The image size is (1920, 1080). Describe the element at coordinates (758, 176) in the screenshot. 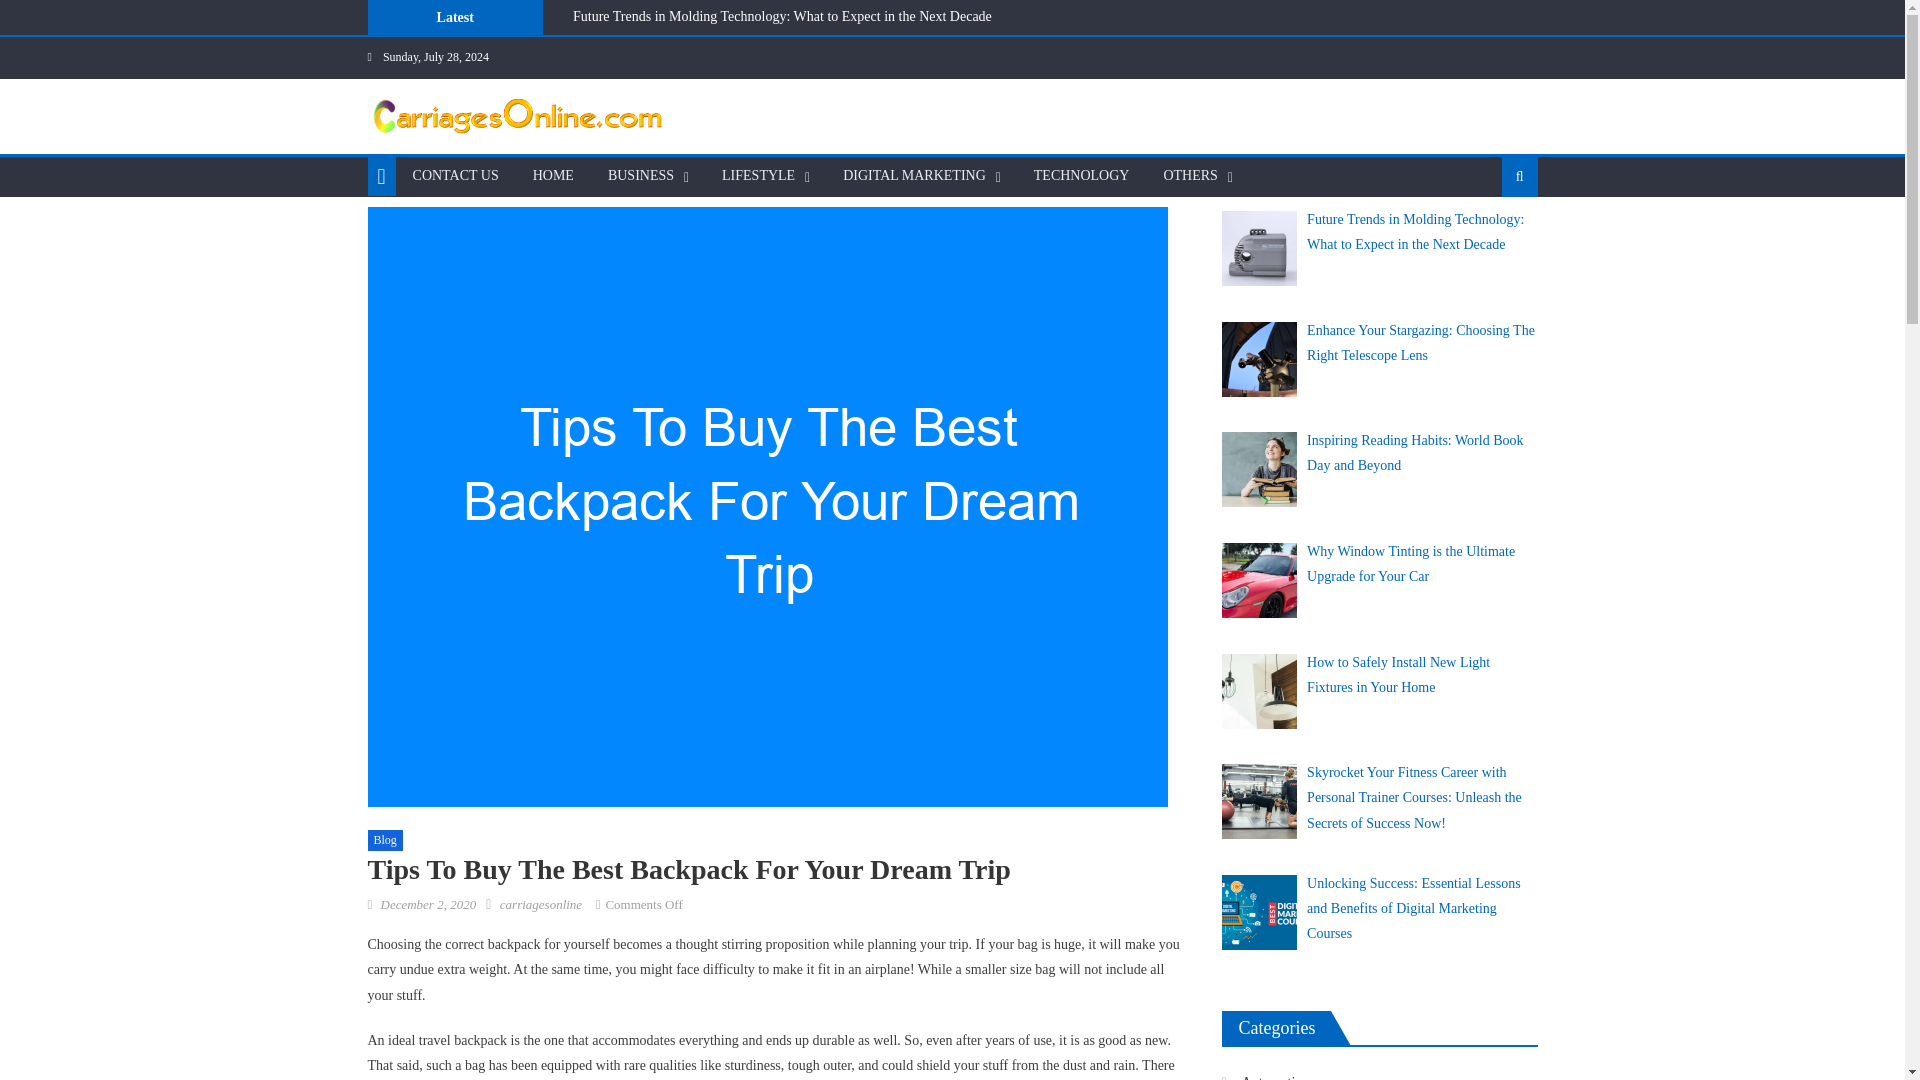

I see `LIFESTYLE` at that location.